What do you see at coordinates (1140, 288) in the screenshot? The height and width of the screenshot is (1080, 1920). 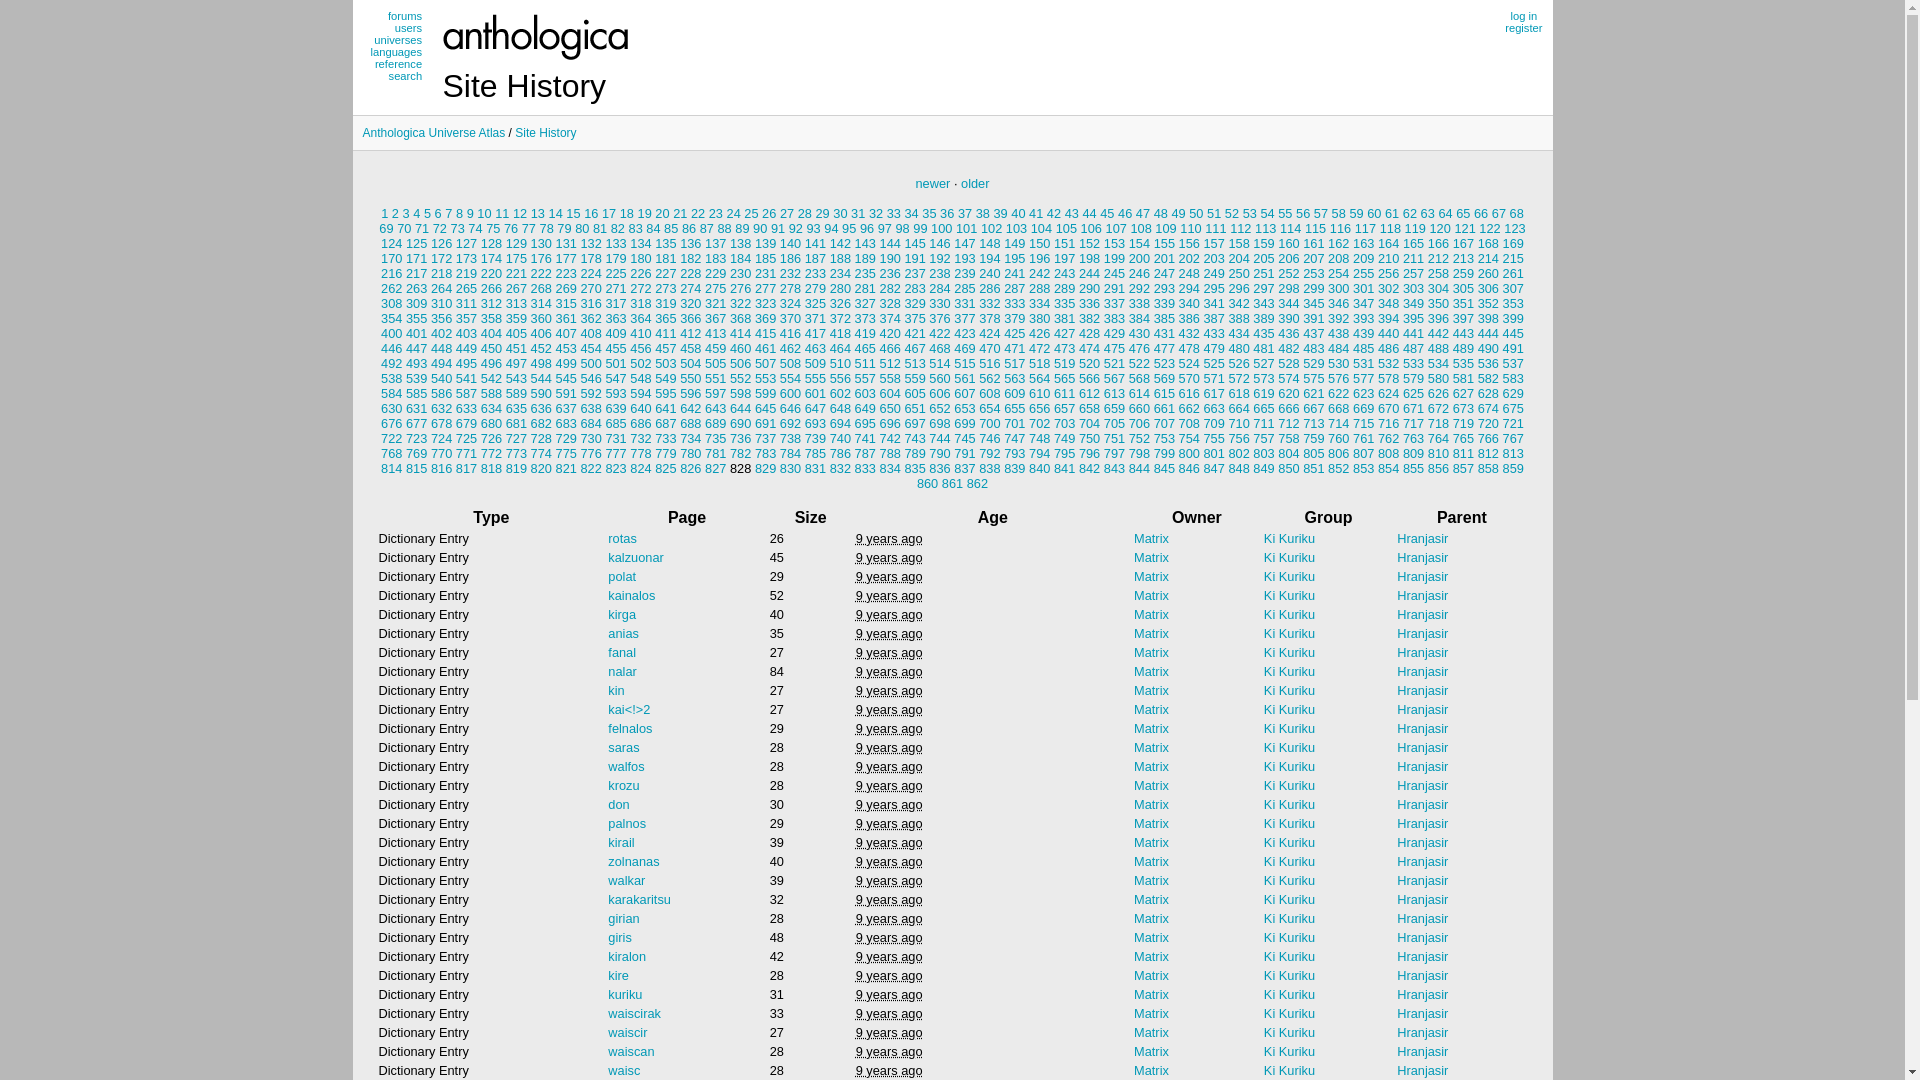 I see `292` at bounding box center [1140, 288].